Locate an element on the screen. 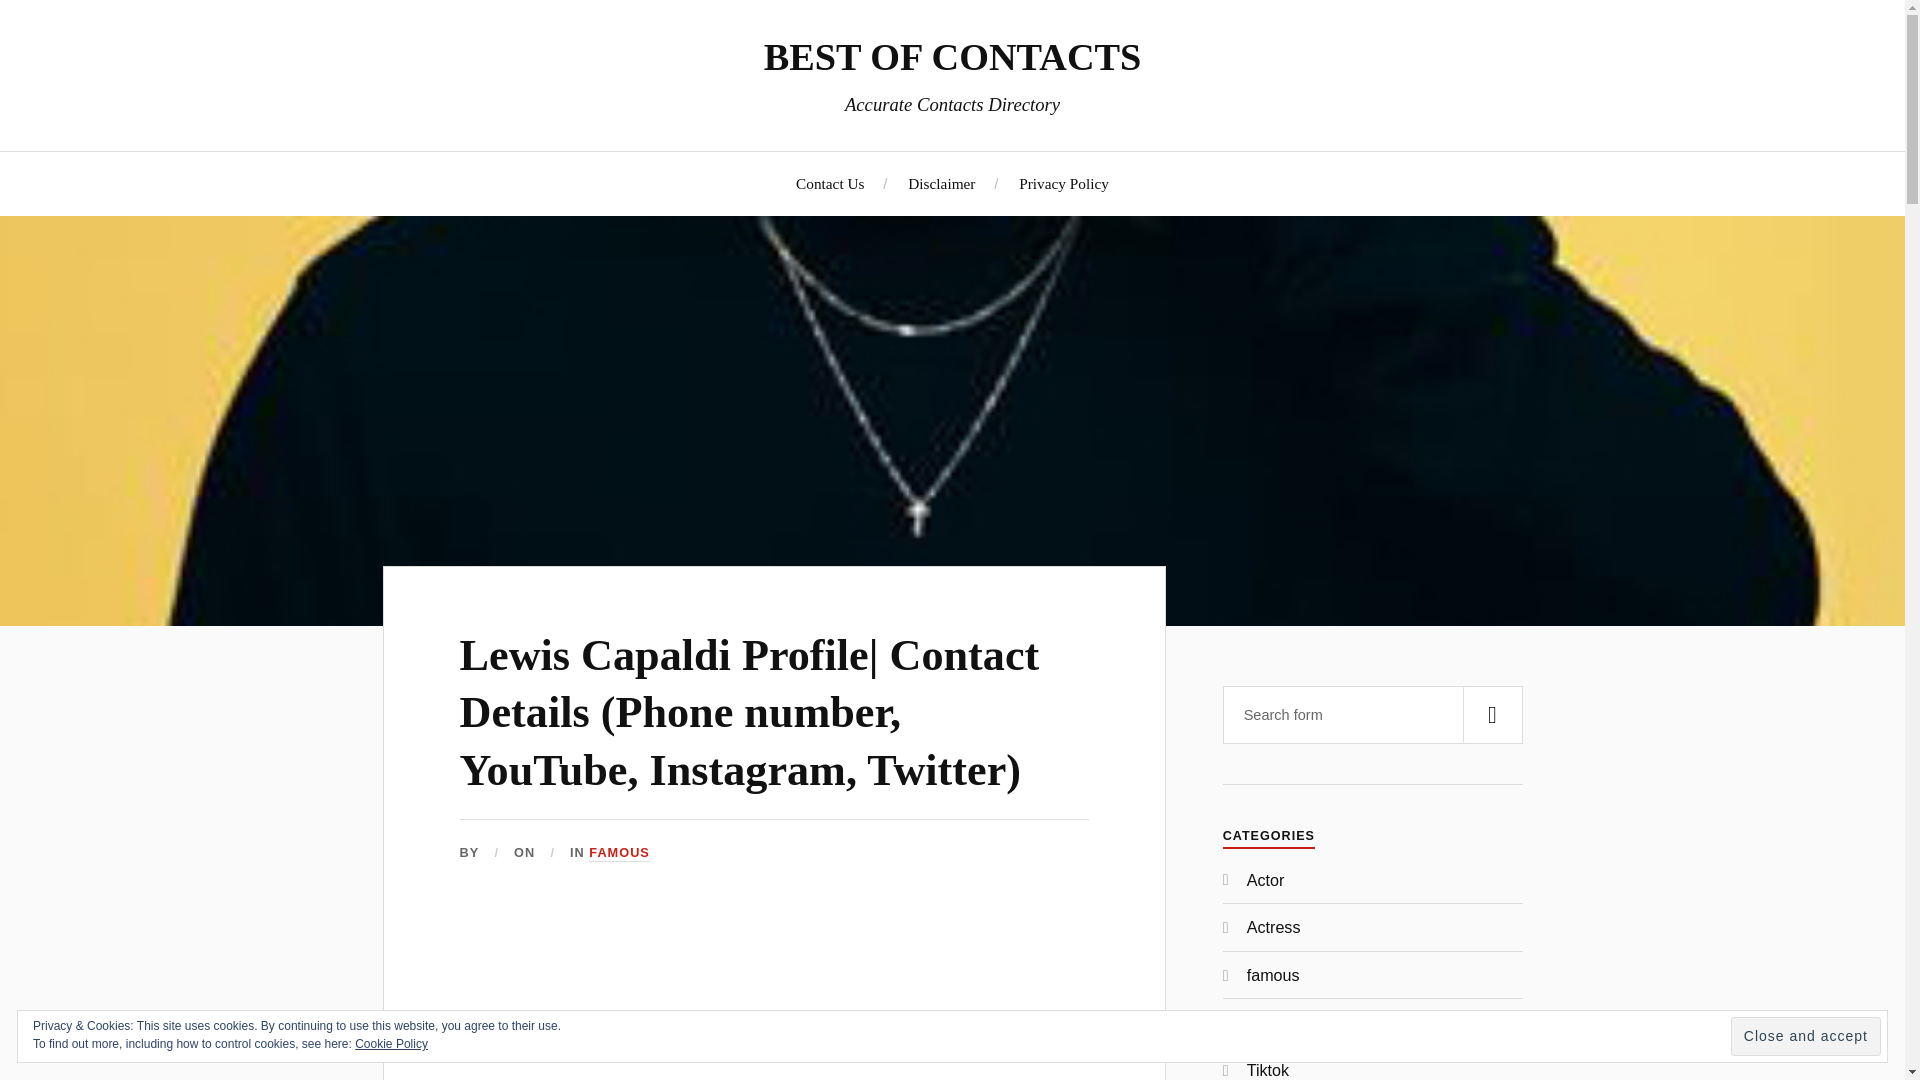  Advertisement is located at coordinates (774, 998).